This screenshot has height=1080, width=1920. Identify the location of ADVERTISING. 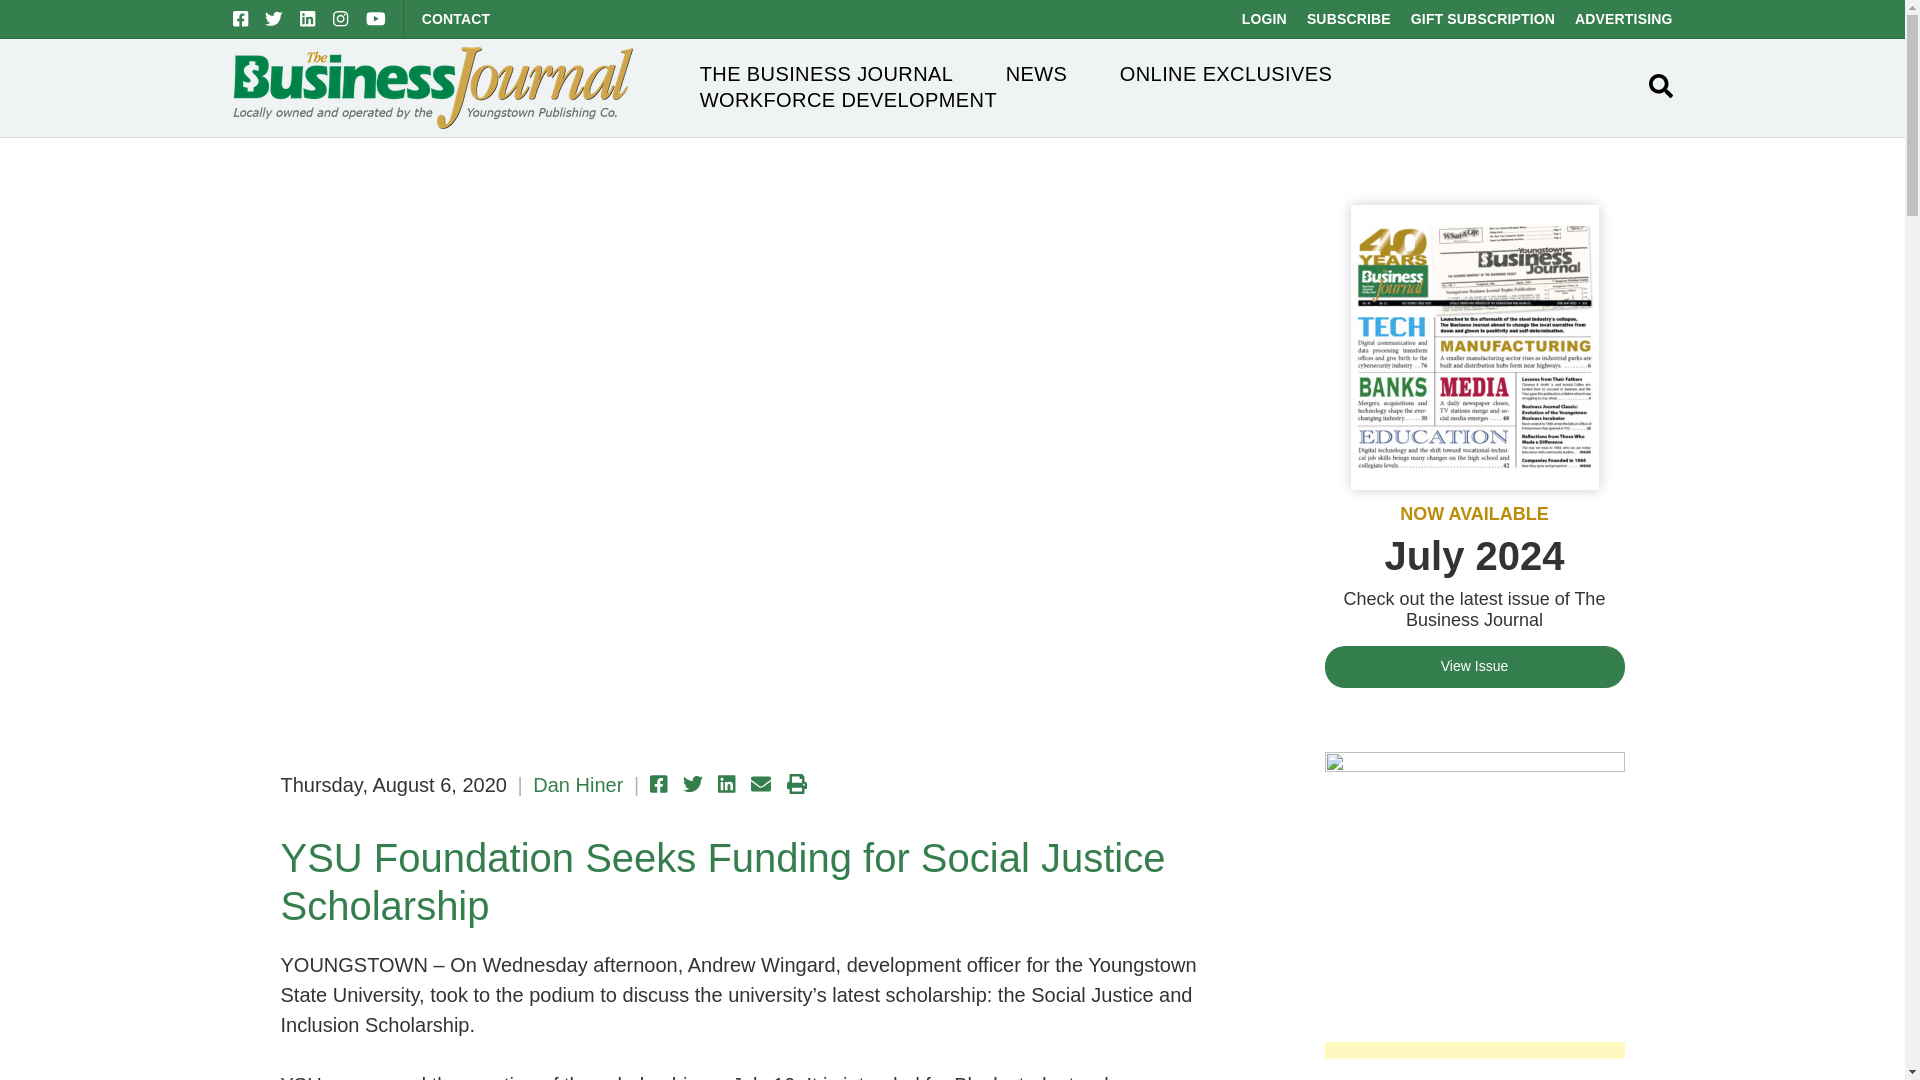
(1623, 18).